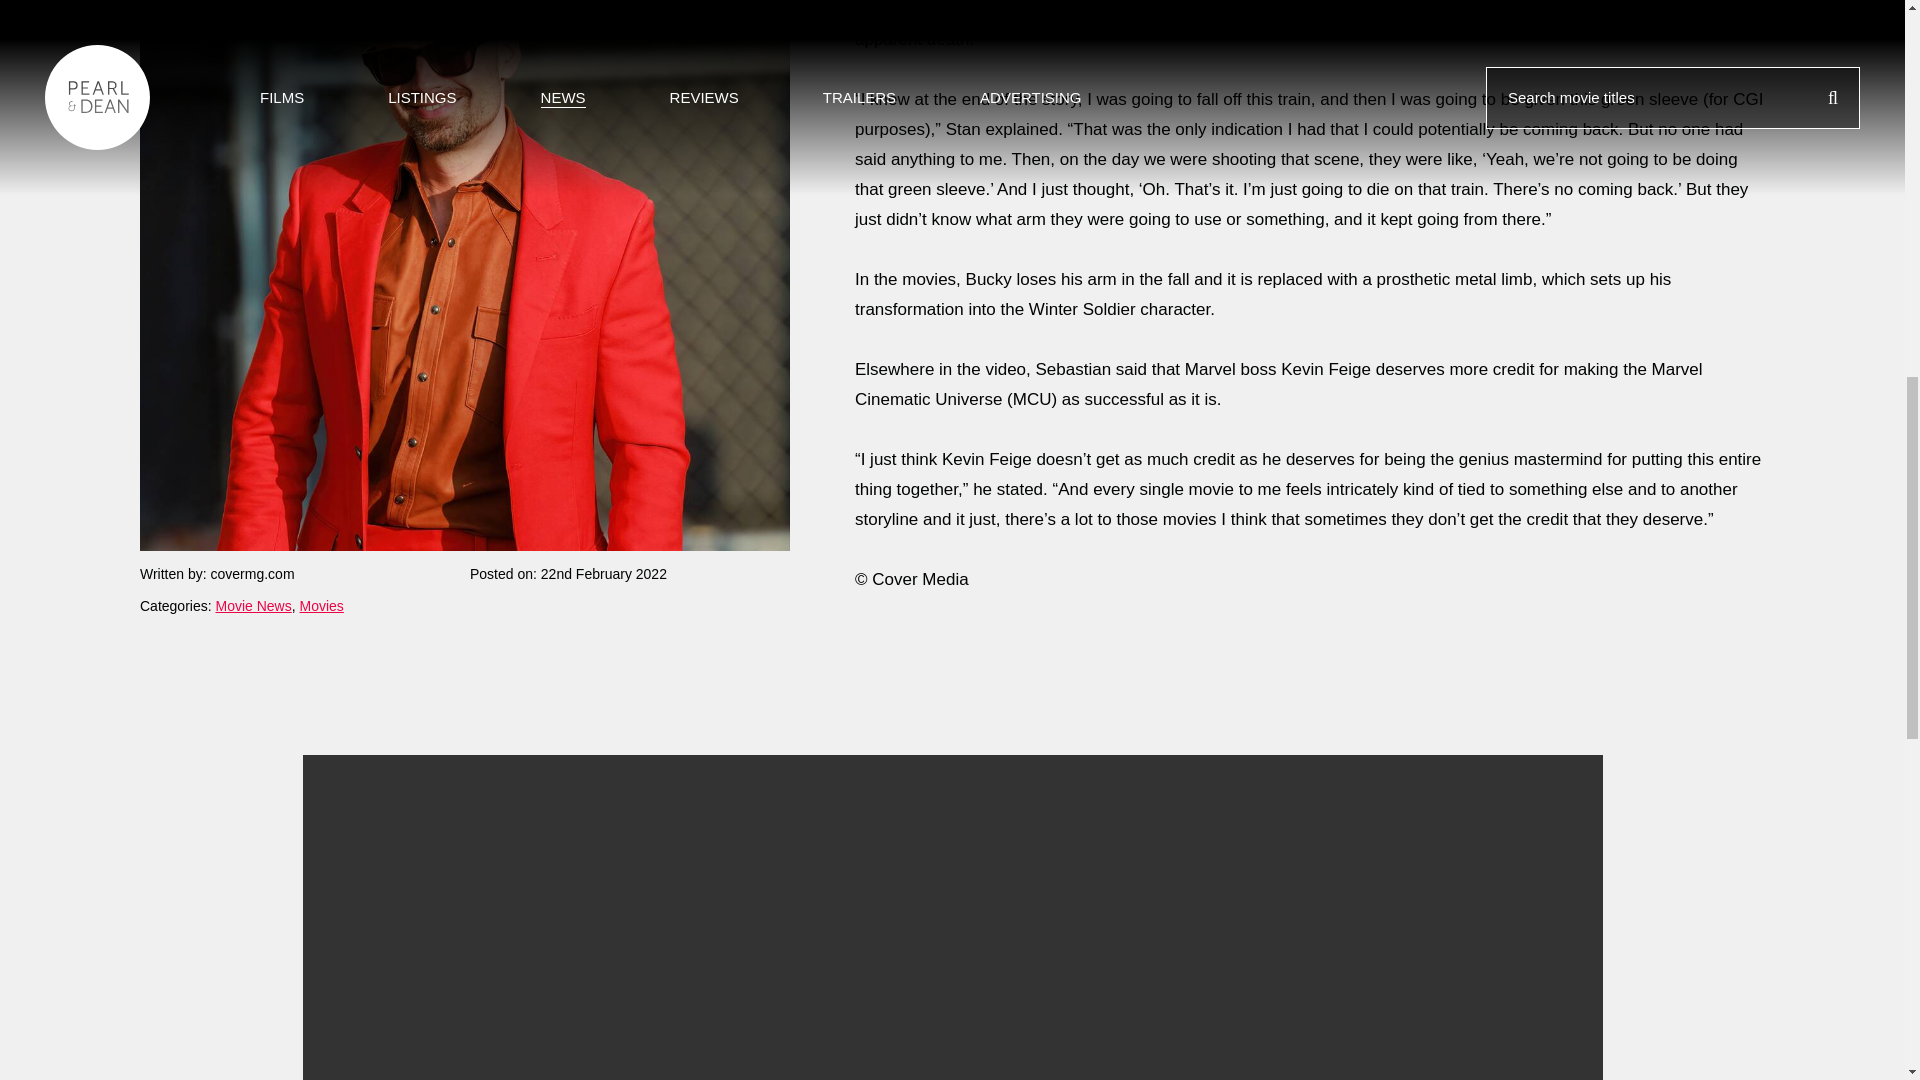 The image size is (1920, 1080). Describe the element at coordinates (321, 430) in the screenshot. I see `Movies` at that location.